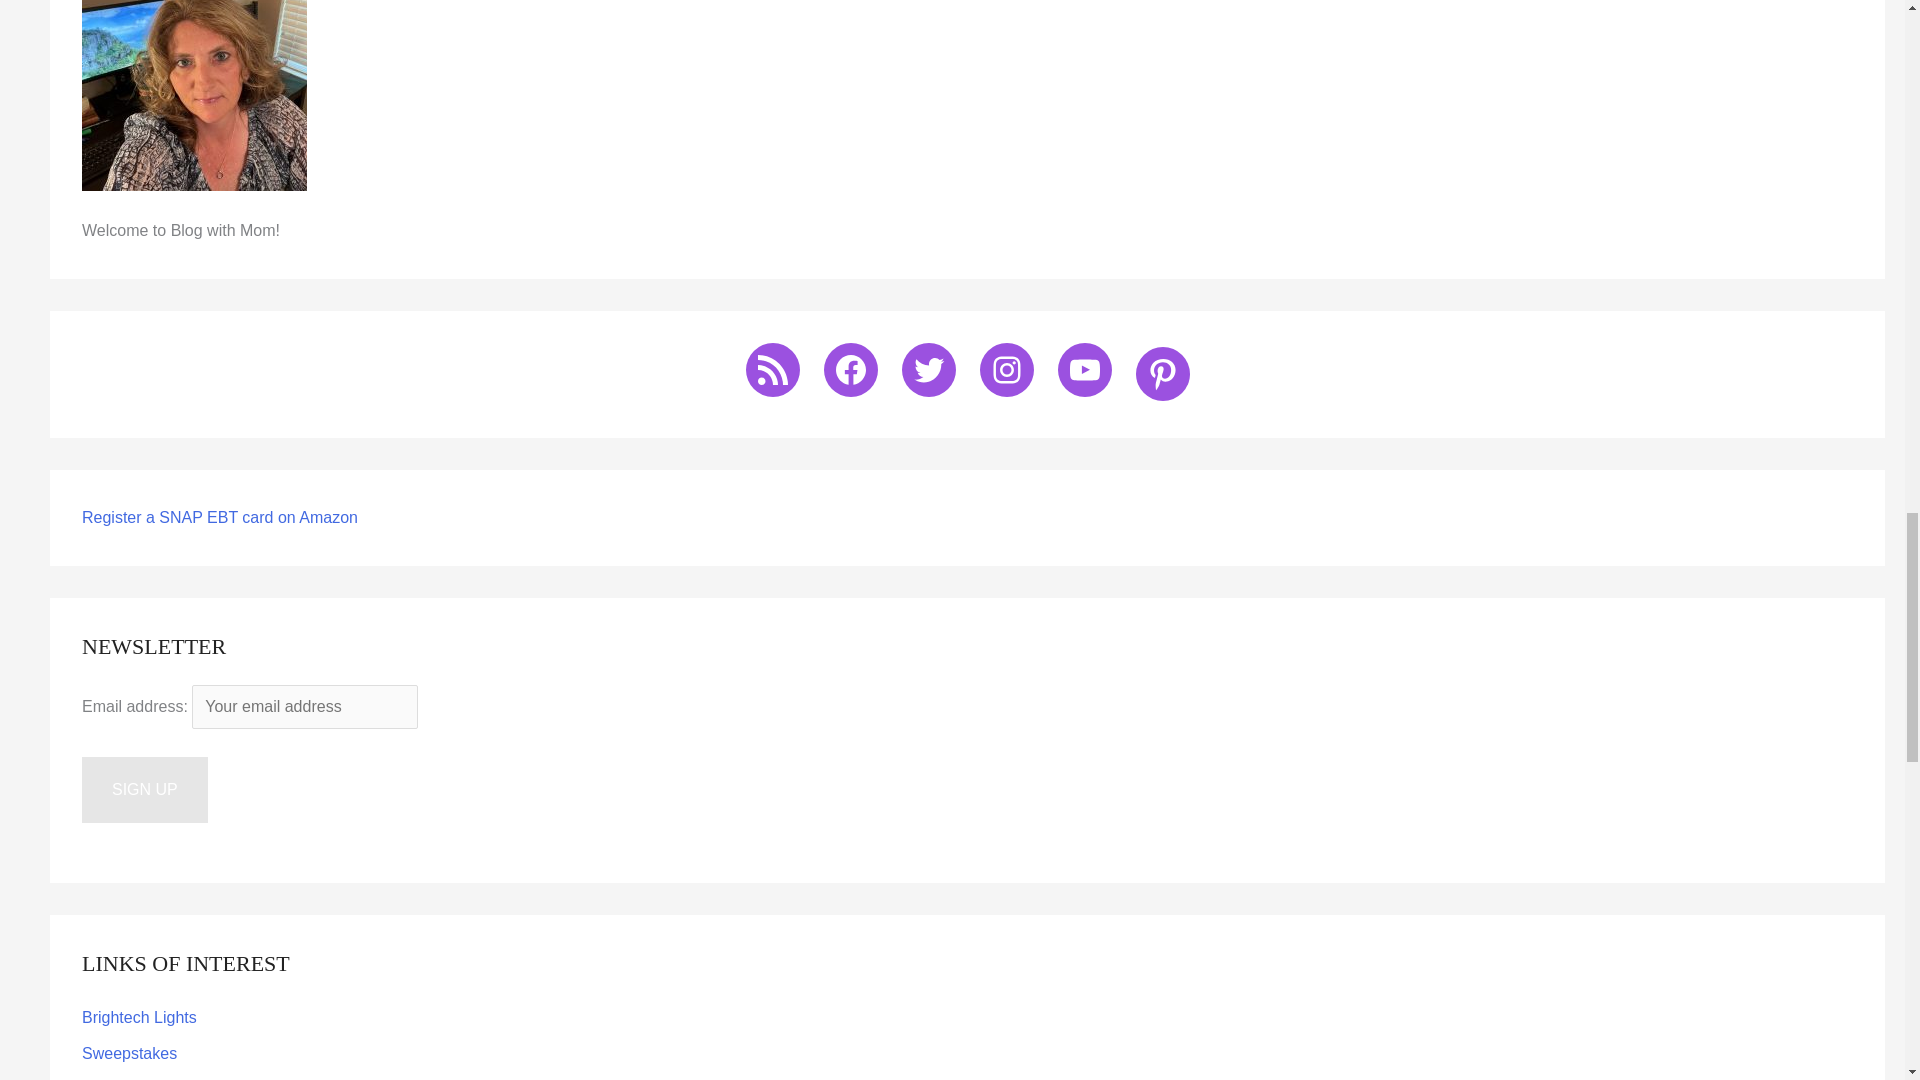  I want to click on Awesome lighting for your home!, so click(140, 1017).